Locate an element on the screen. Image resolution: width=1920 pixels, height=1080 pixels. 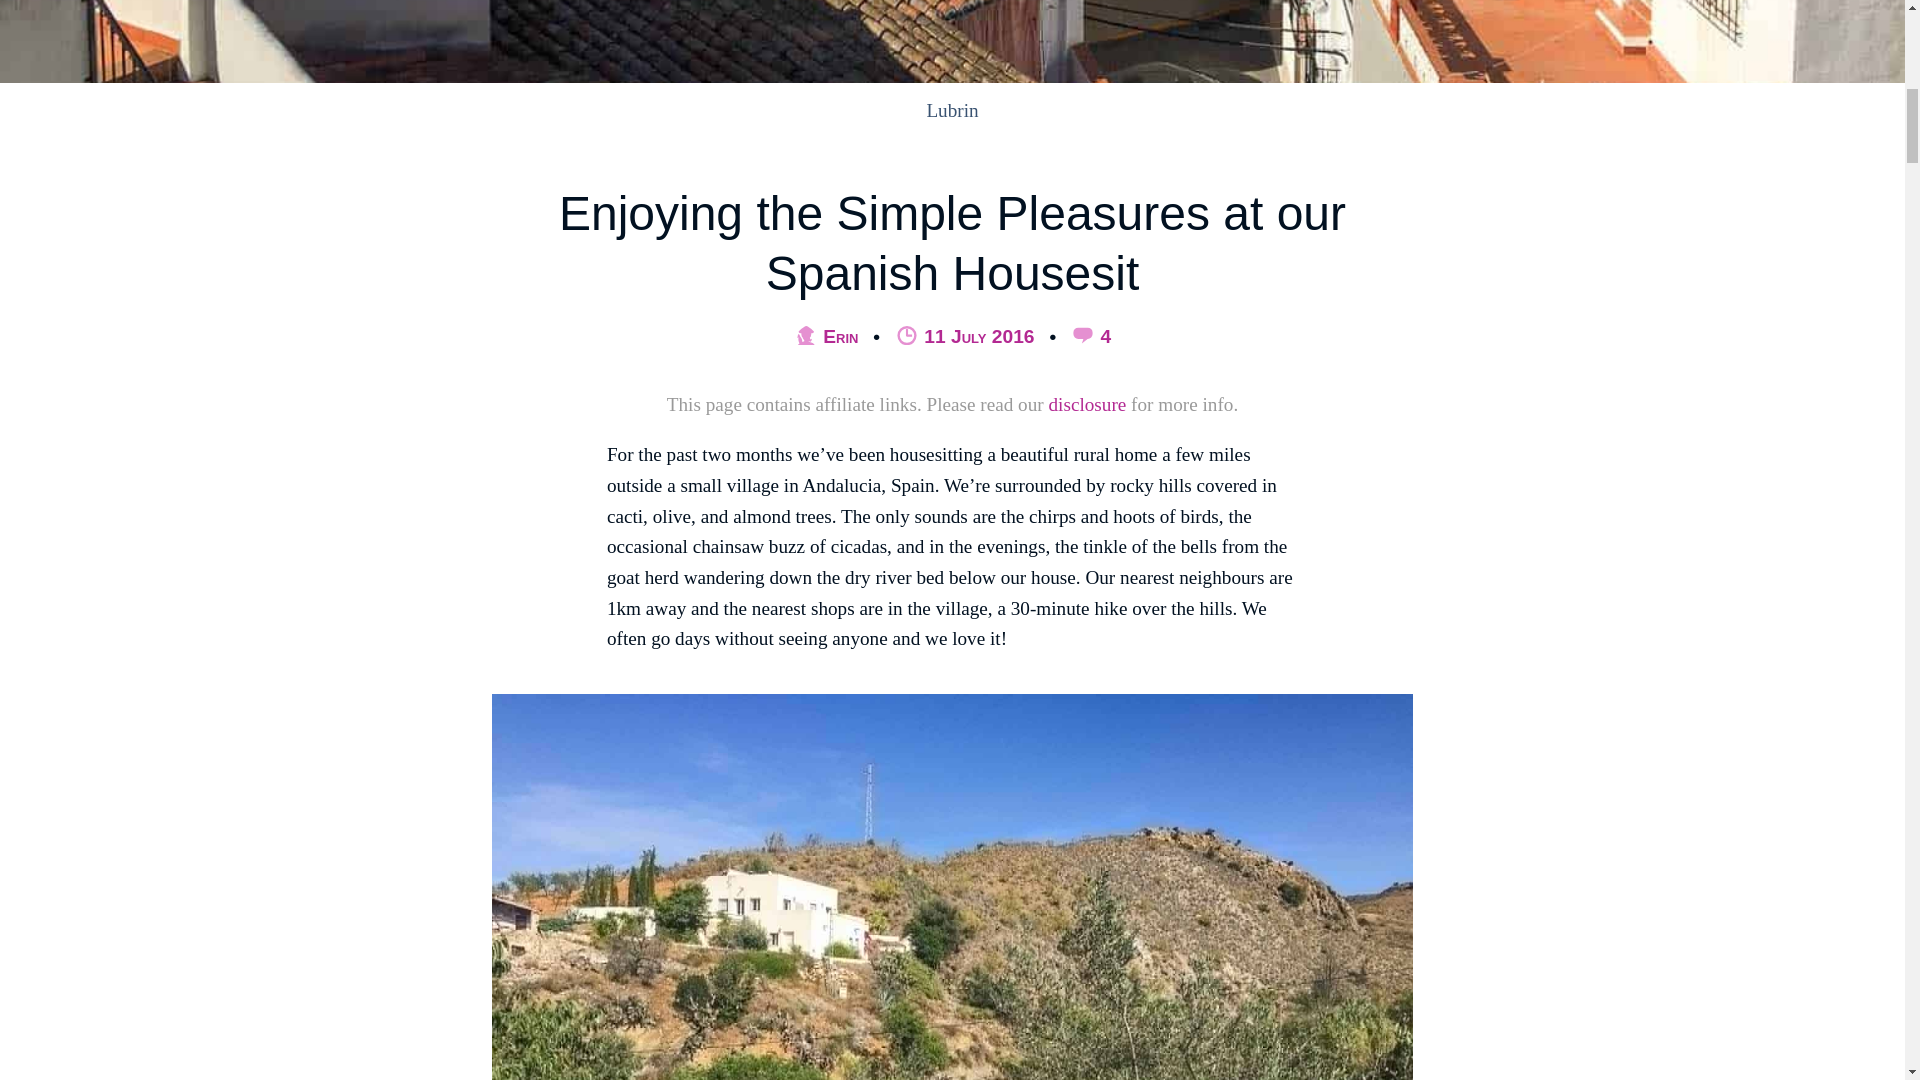
nev-balloon is located at coordinates (1082, 338).